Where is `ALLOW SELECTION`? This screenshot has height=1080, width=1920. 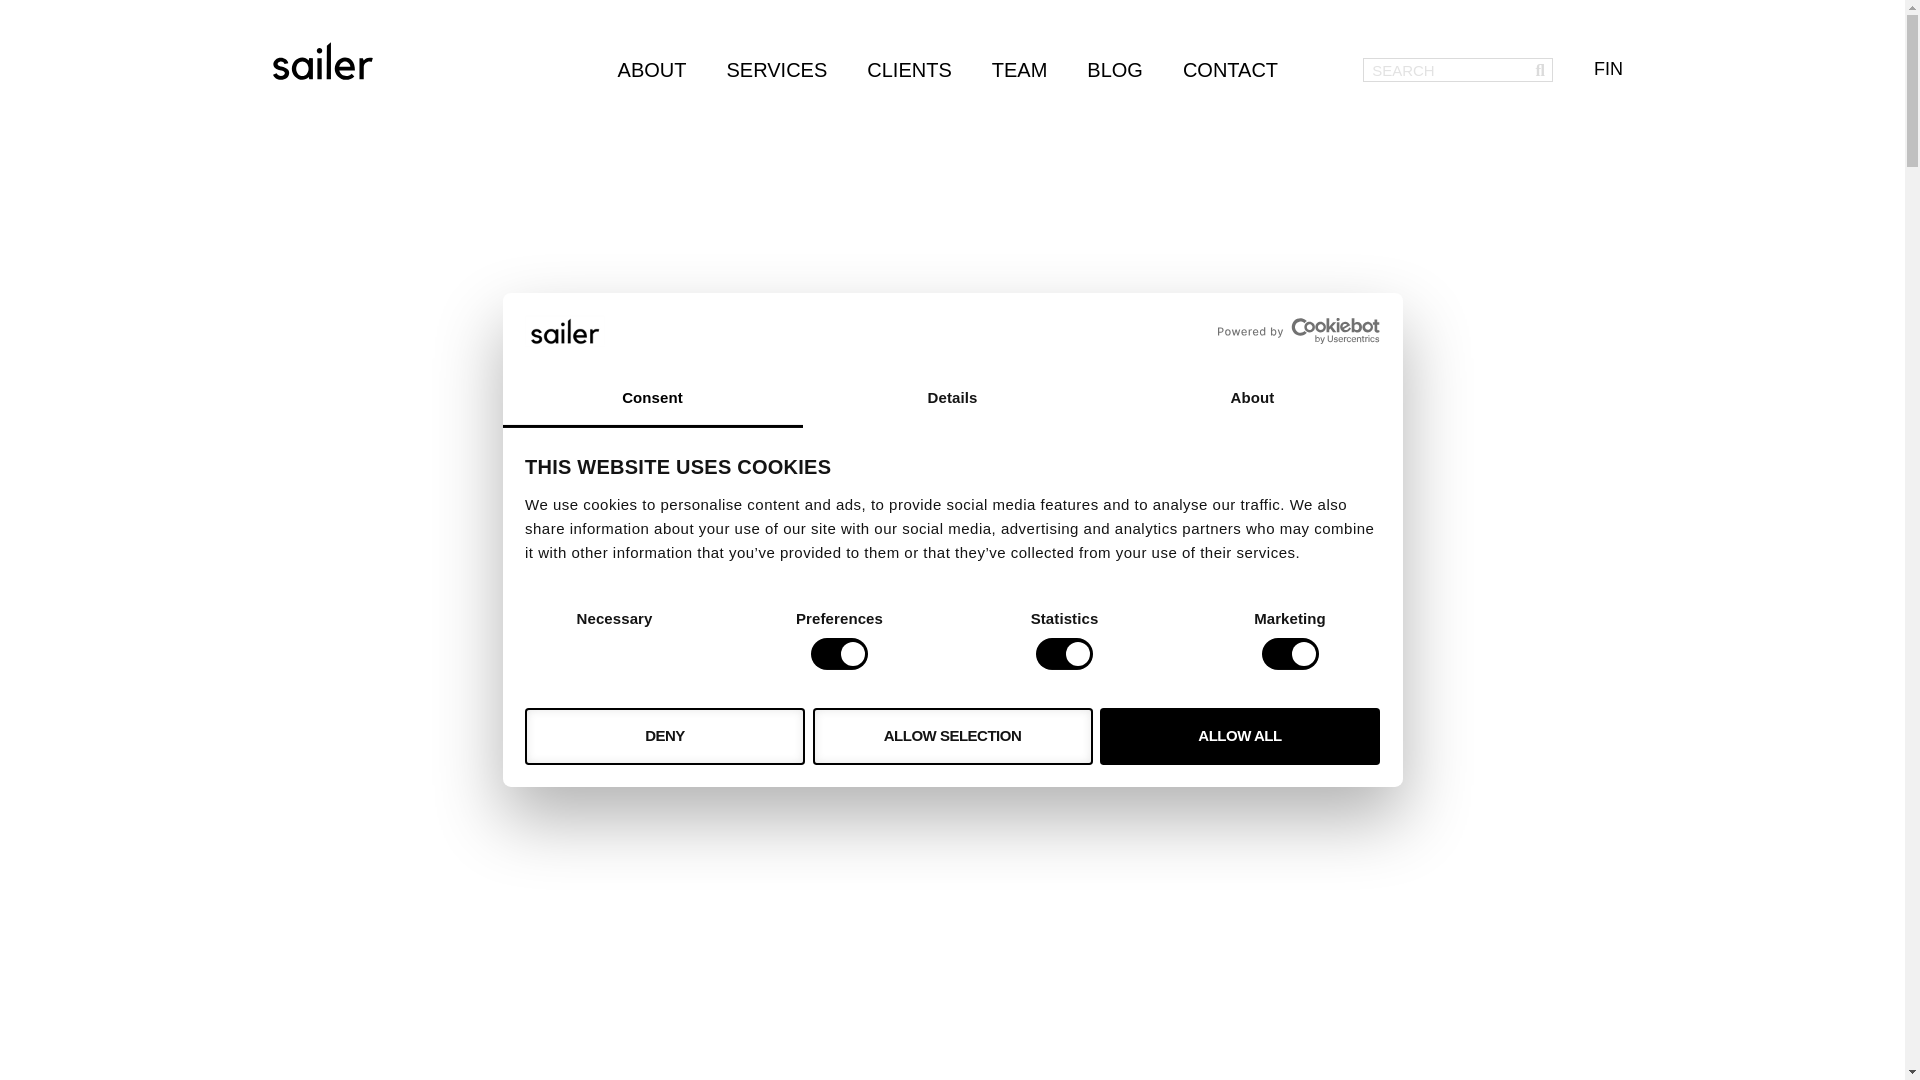
ALLOW SELECTION is located at coordinates (952, 736).